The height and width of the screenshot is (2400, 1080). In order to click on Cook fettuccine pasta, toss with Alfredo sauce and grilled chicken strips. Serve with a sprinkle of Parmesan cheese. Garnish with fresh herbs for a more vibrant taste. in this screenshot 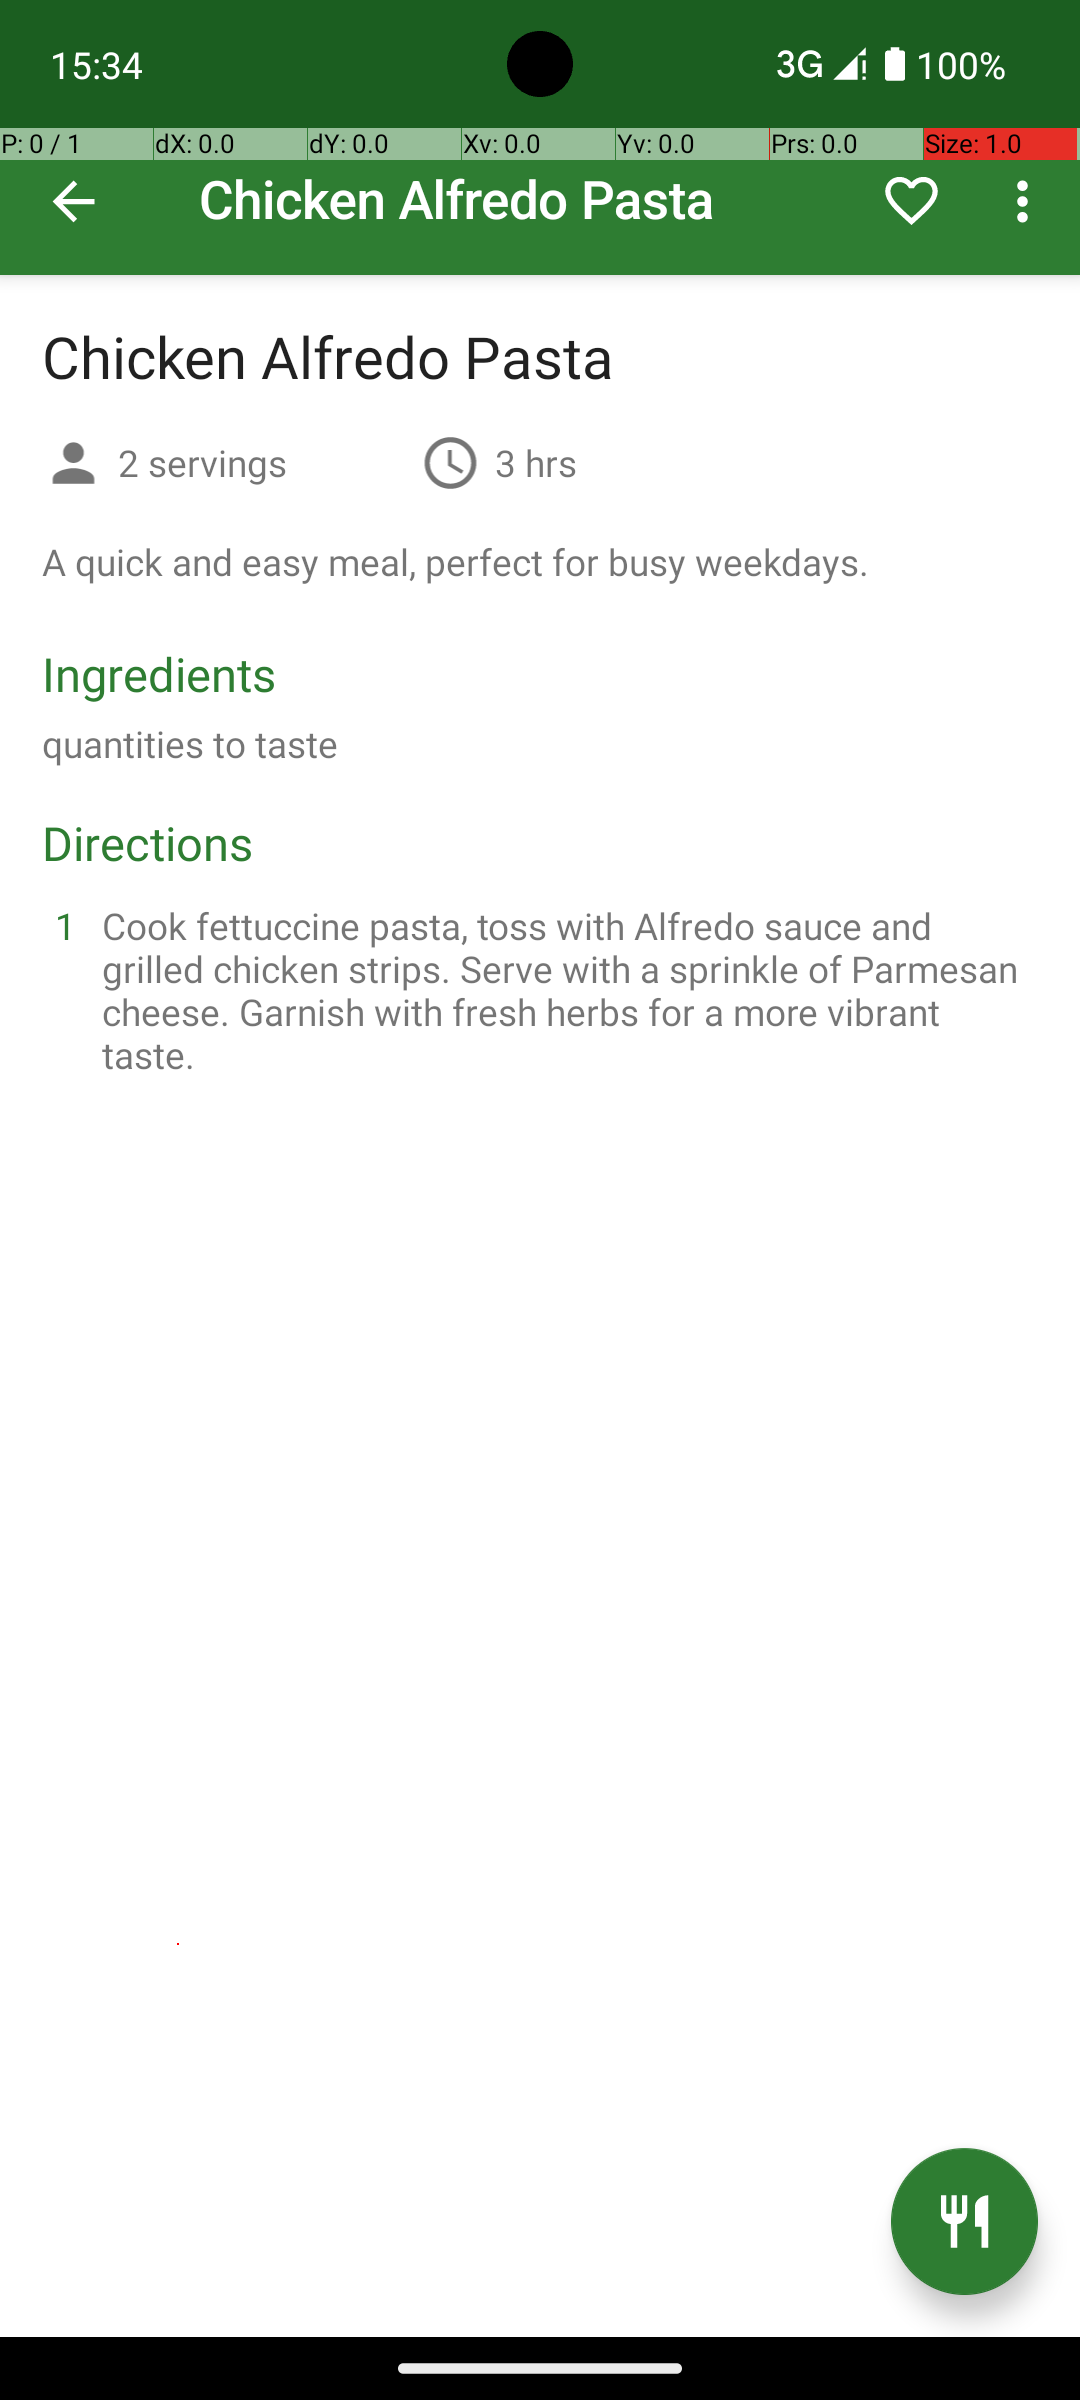, I will do `click(564, 990)`.